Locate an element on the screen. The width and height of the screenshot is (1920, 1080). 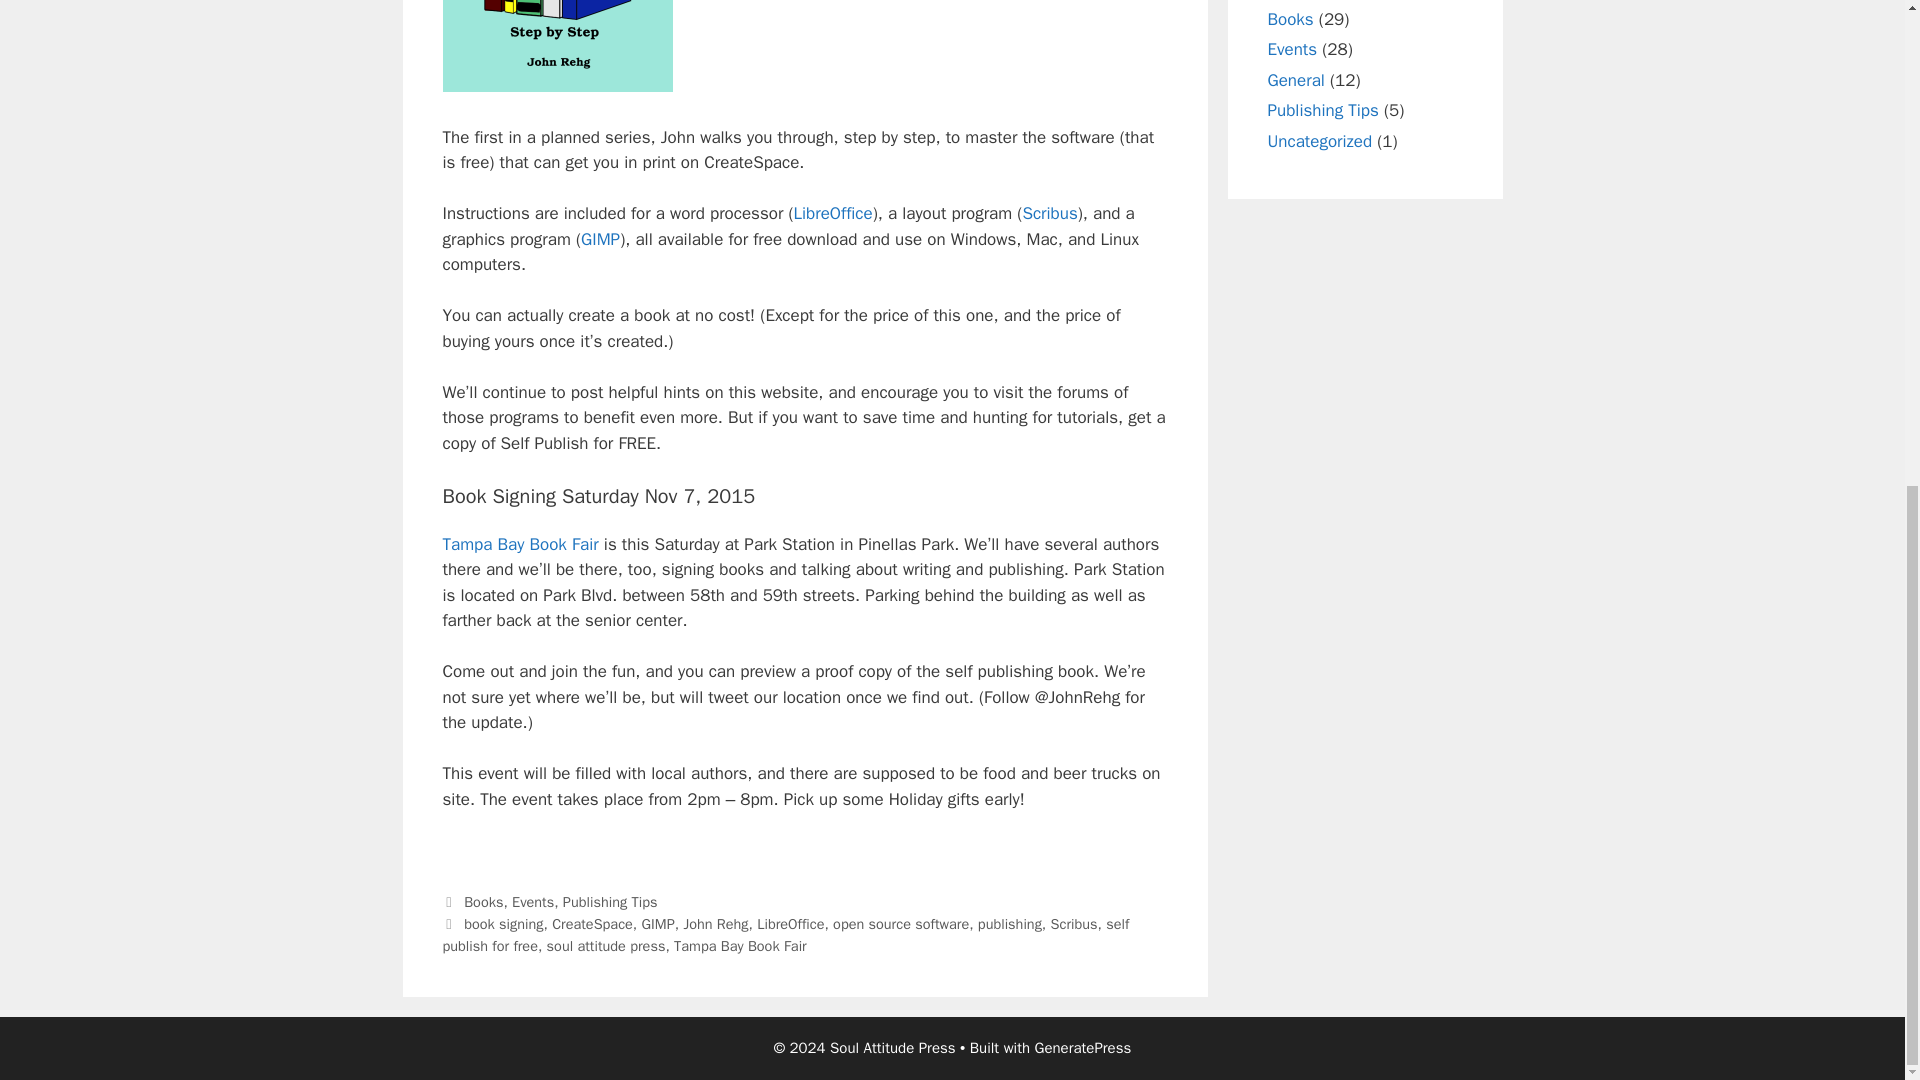
Scribus is located at coordinates (1074, 924).